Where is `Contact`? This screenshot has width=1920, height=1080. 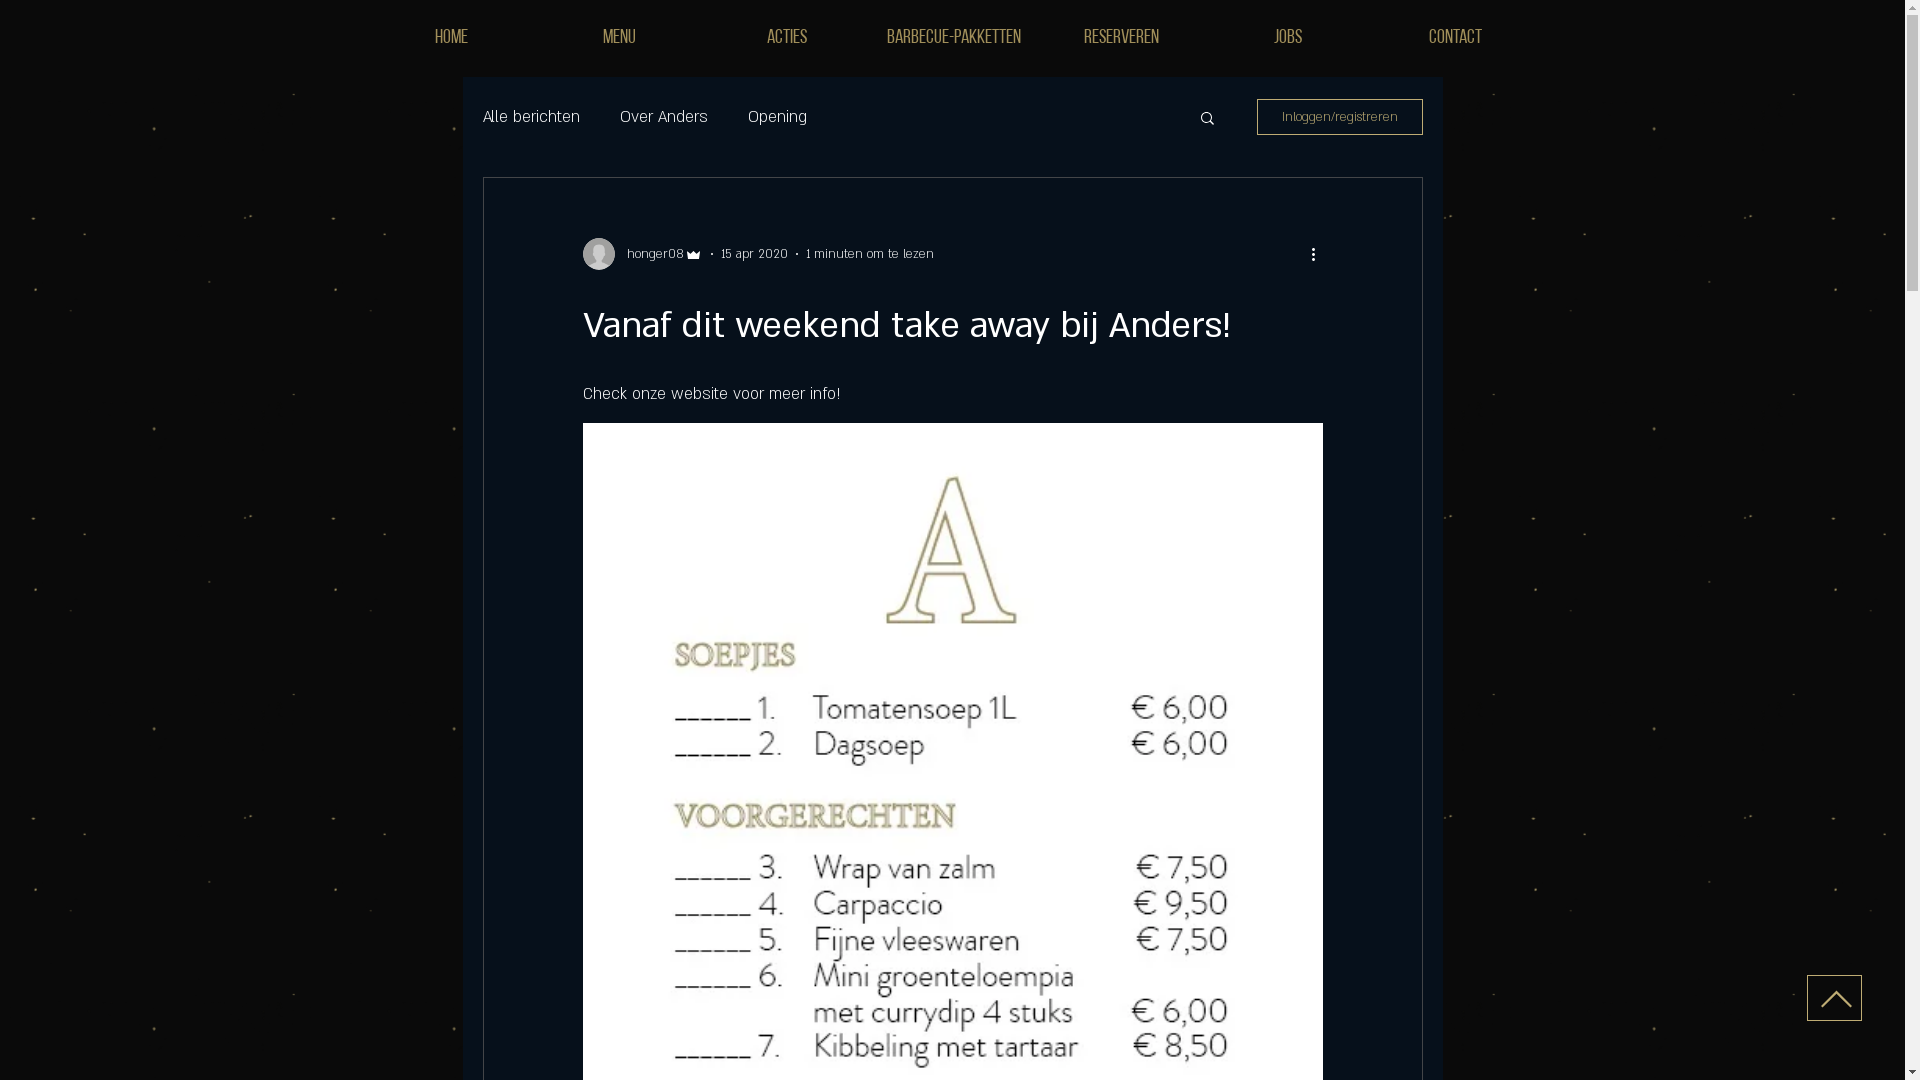
Contact is located at coordinates (1456, 38).